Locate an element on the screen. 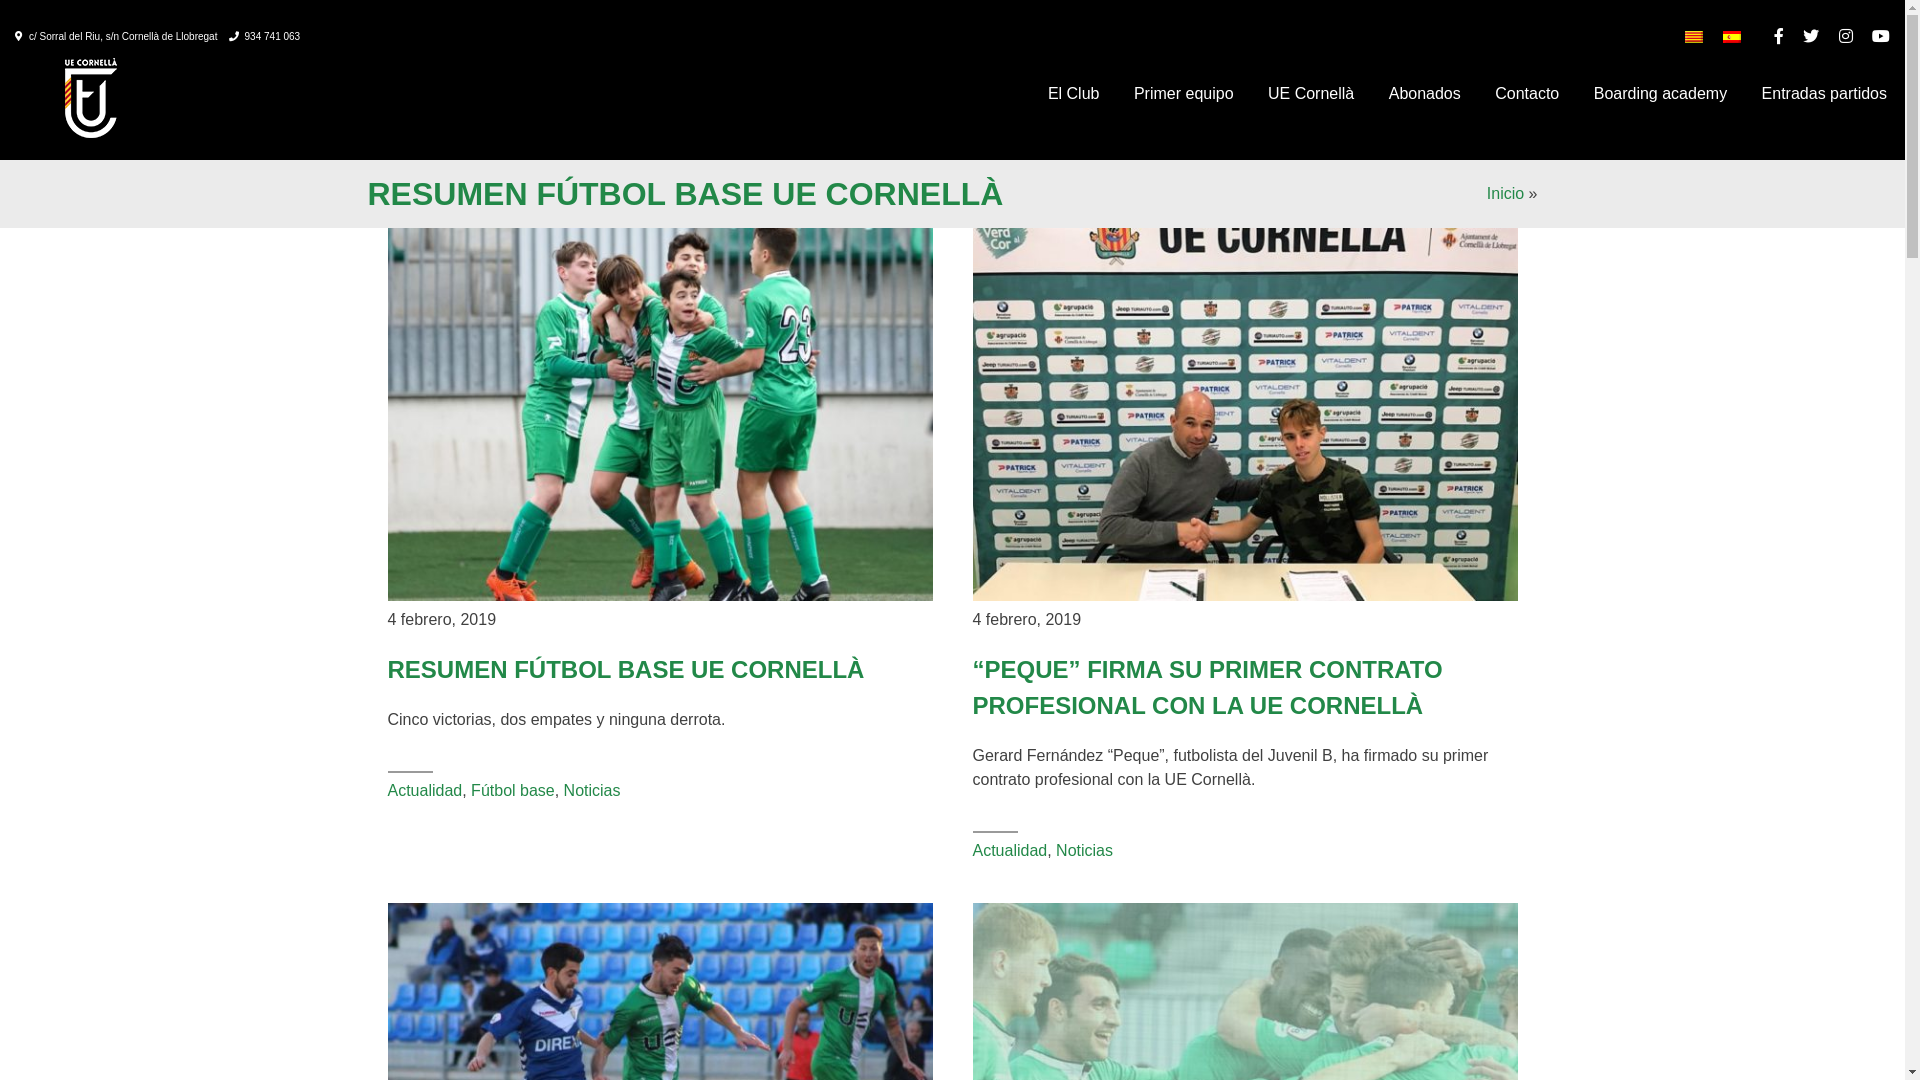  Noticias is located at coordinates (1084, 850).